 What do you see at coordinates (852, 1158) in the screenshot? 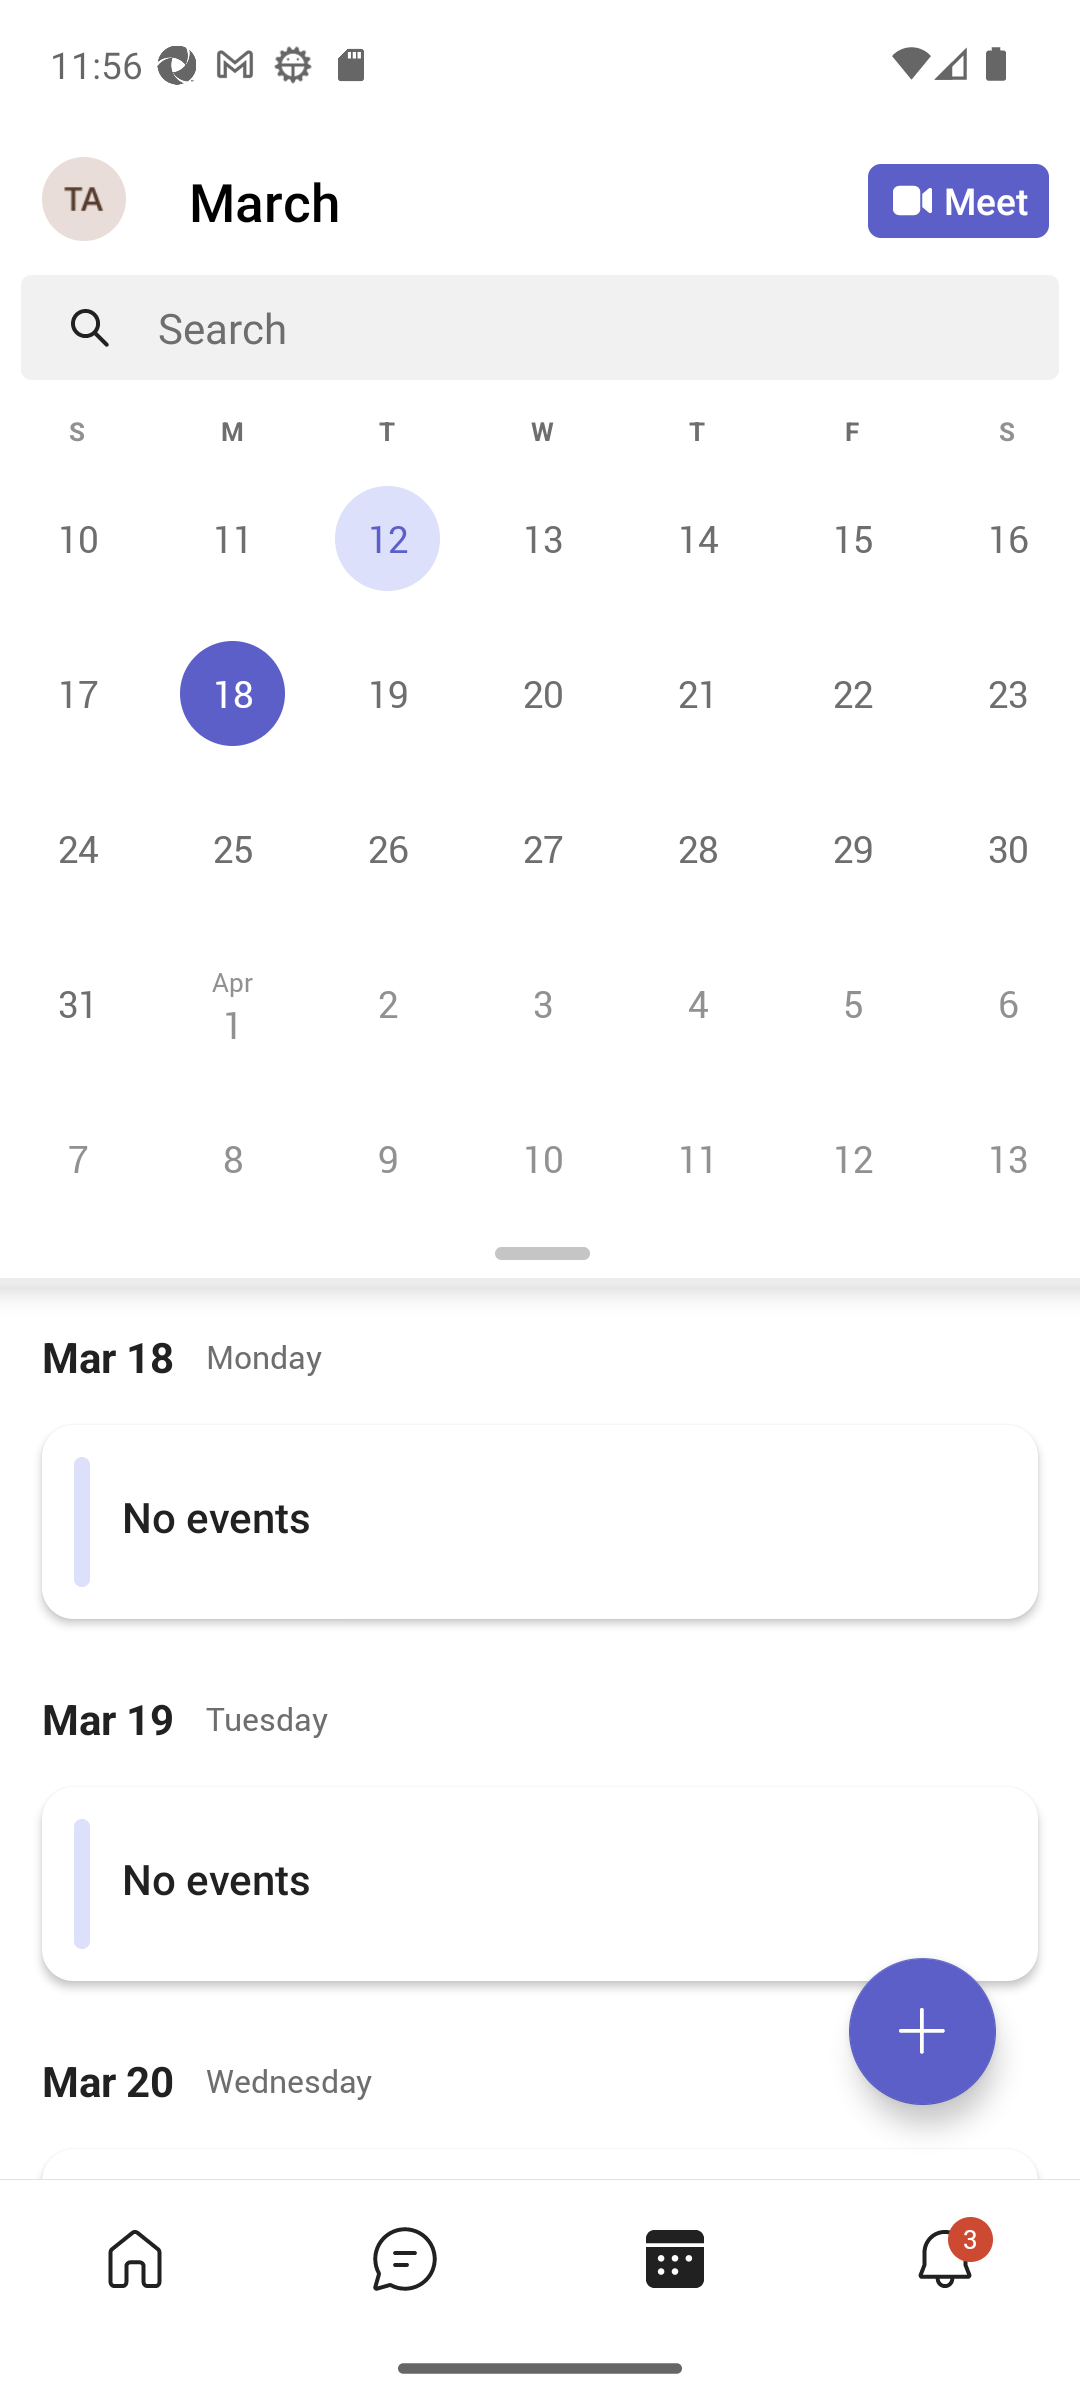
I see `Friday, April 12 12` at bounding box center [852, 1158].